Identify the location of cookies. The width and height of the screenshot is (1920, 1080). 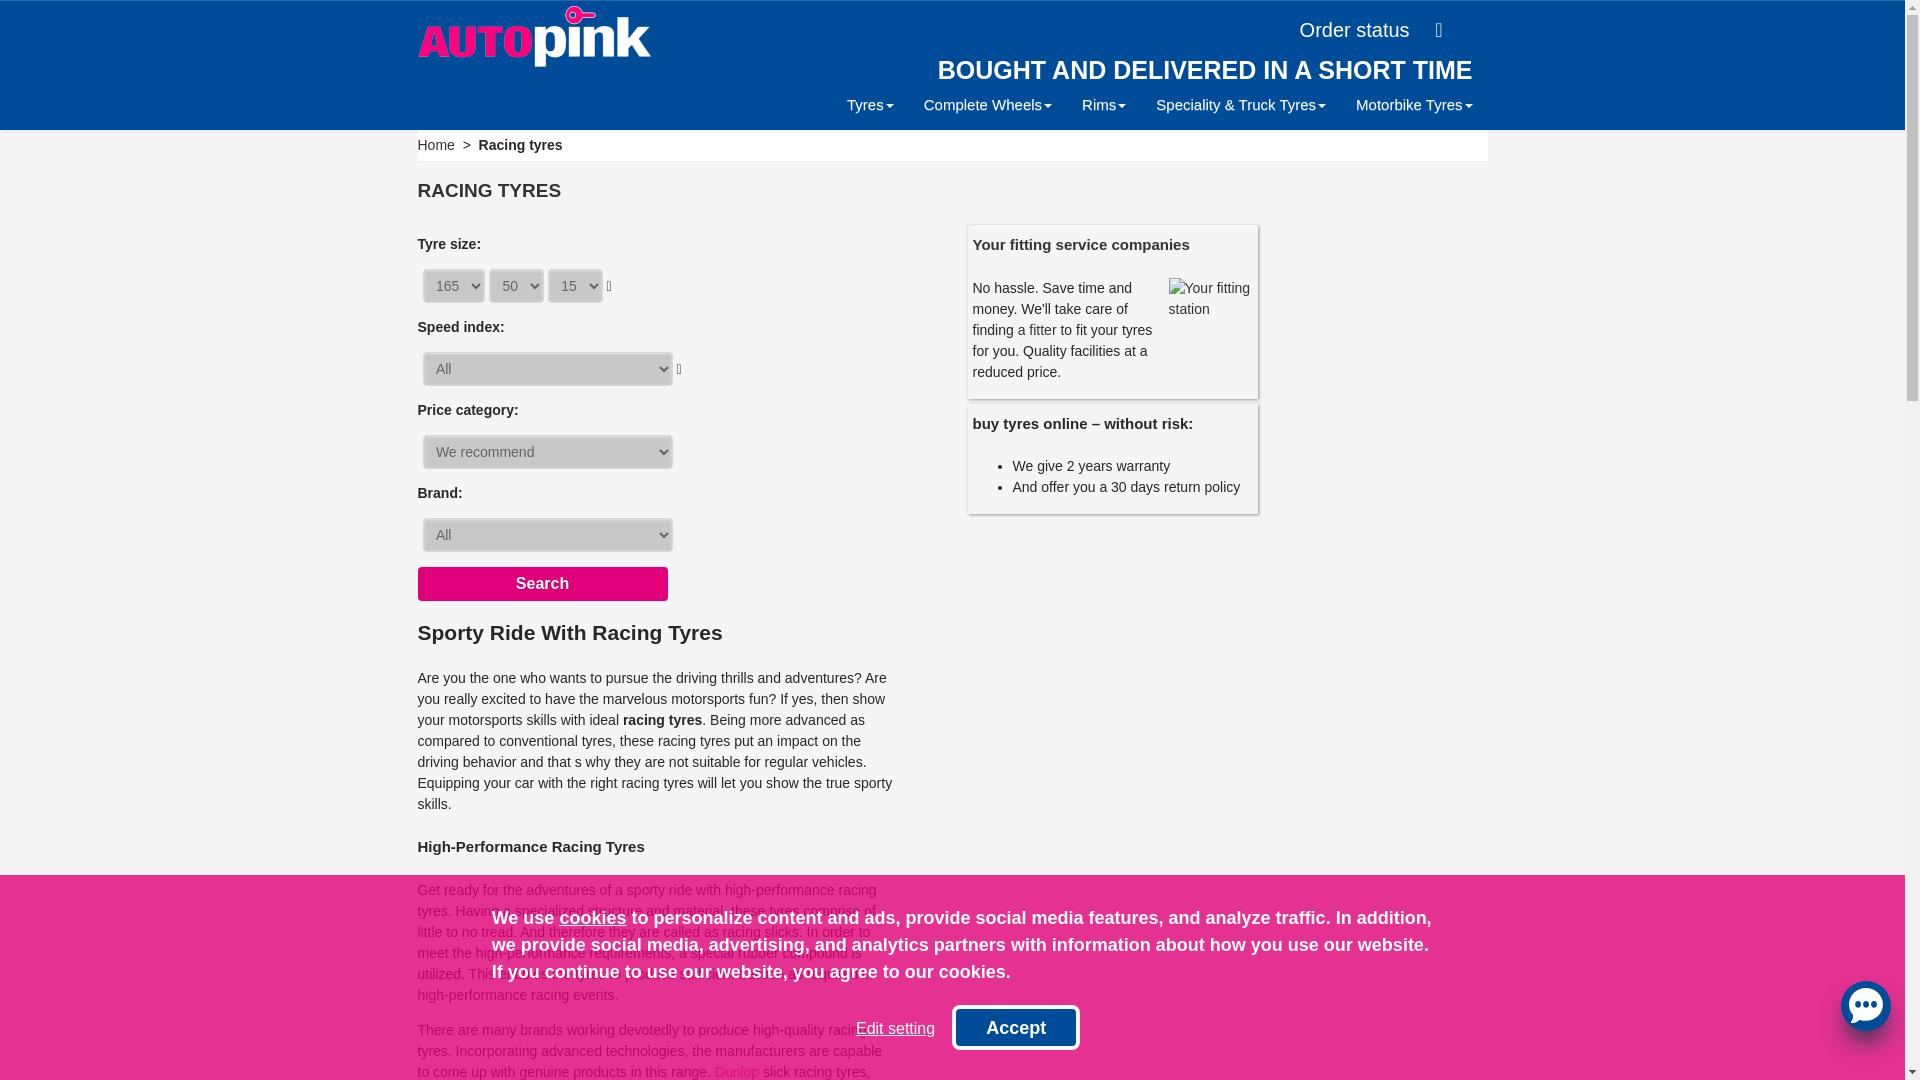
(592, 918).